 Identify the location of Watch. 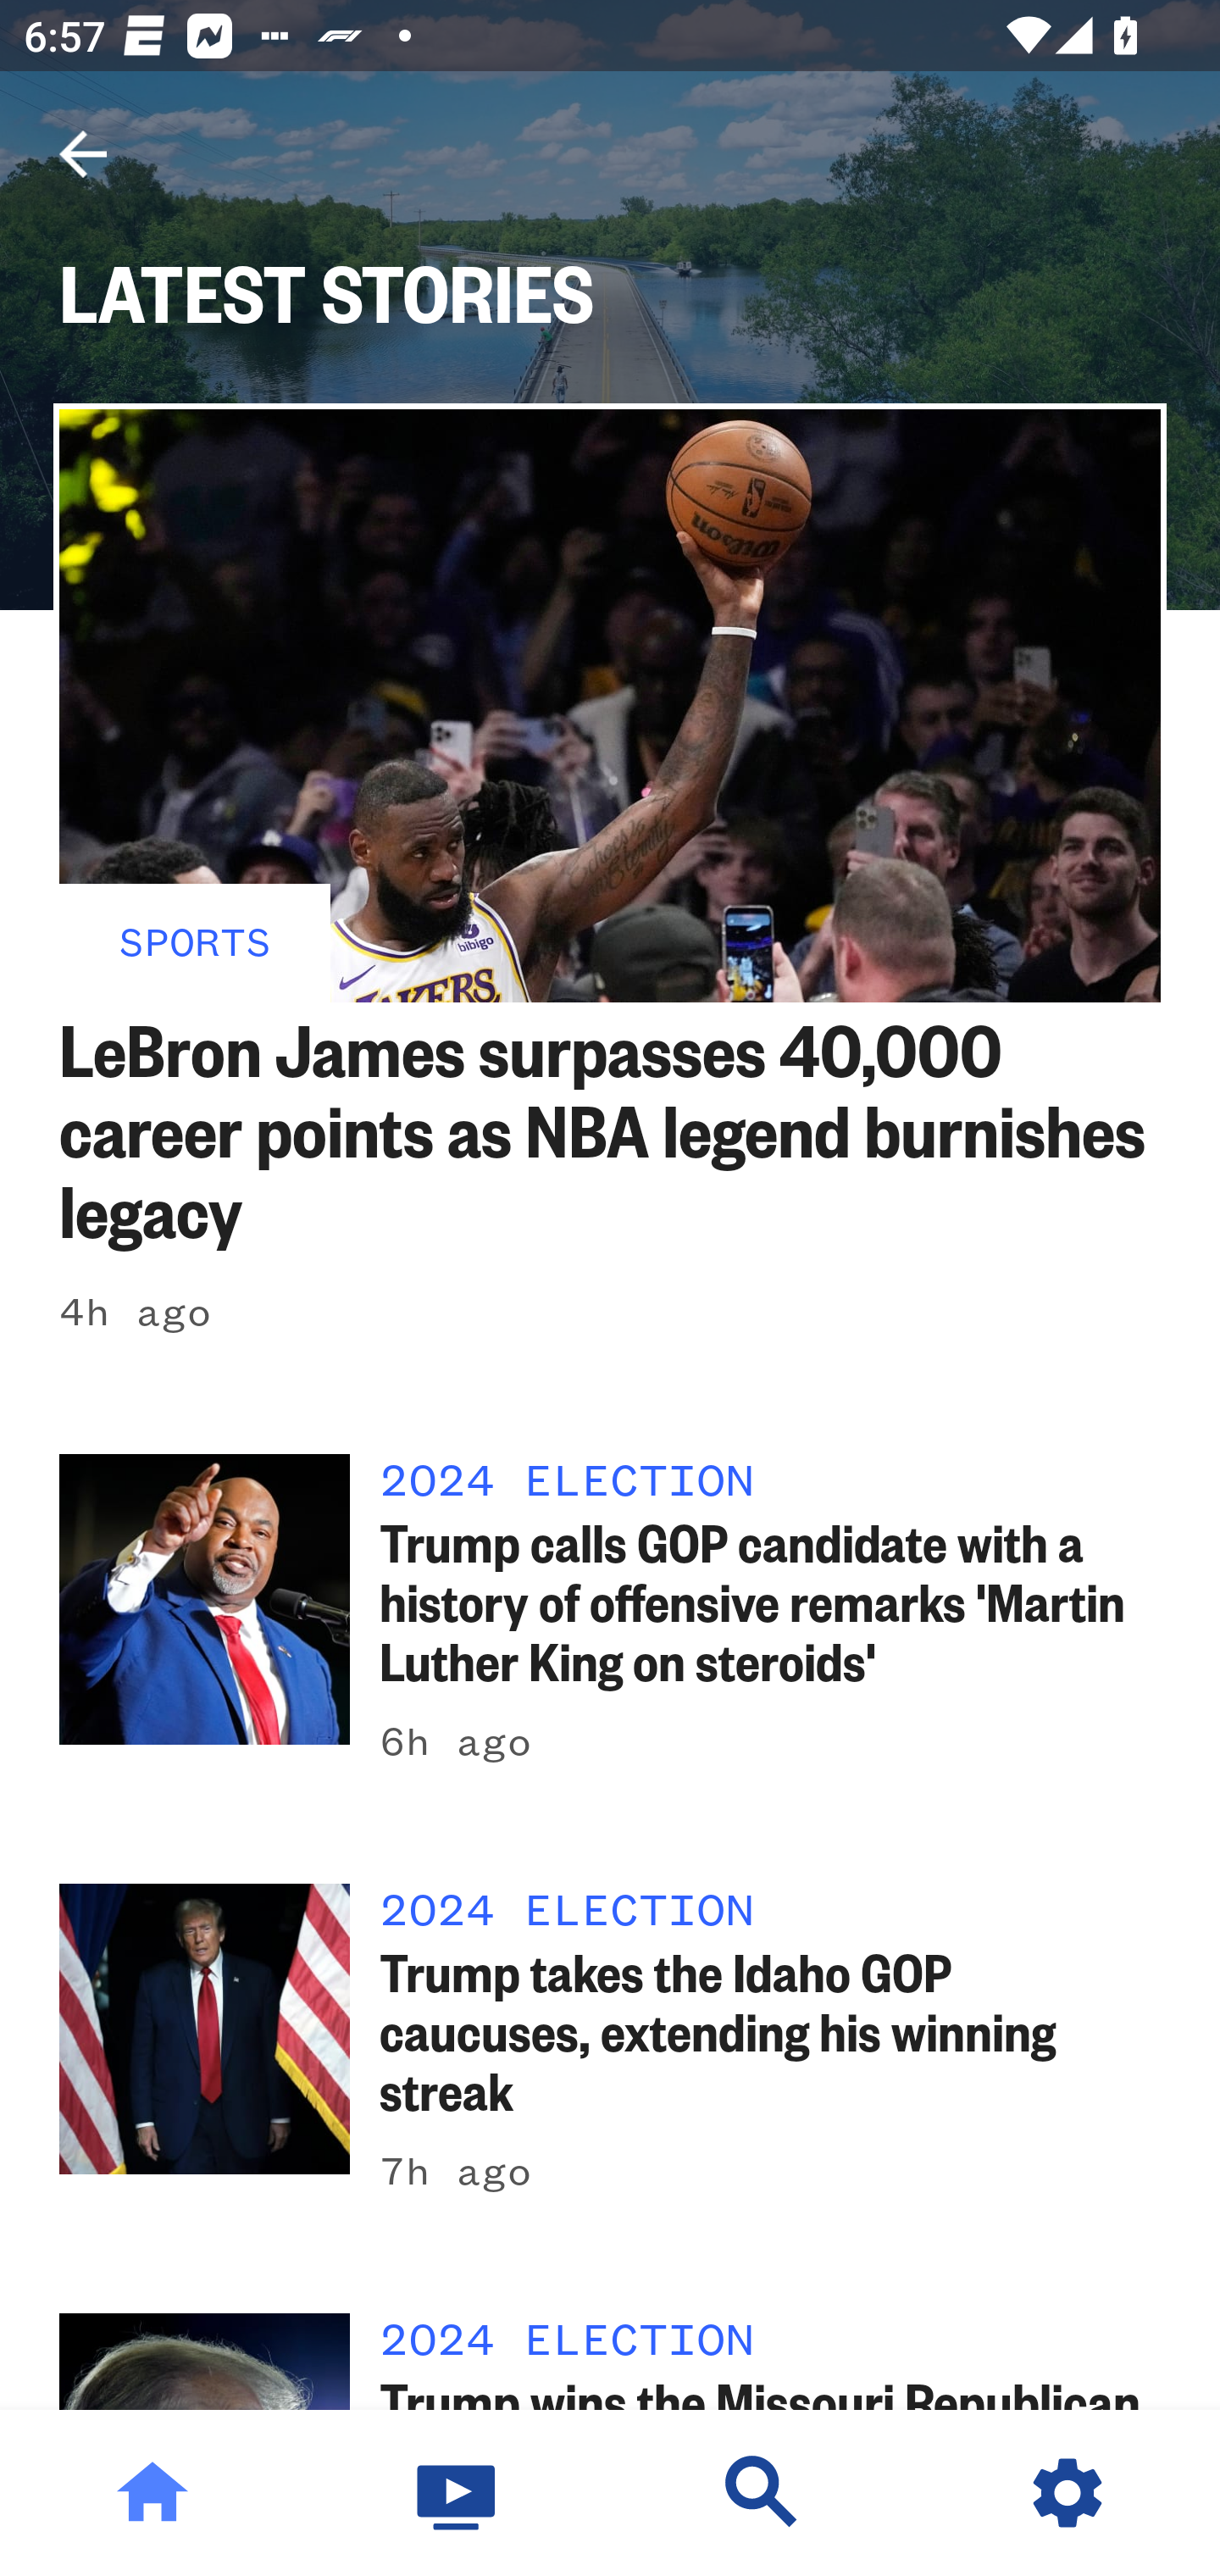
(457, 2493).